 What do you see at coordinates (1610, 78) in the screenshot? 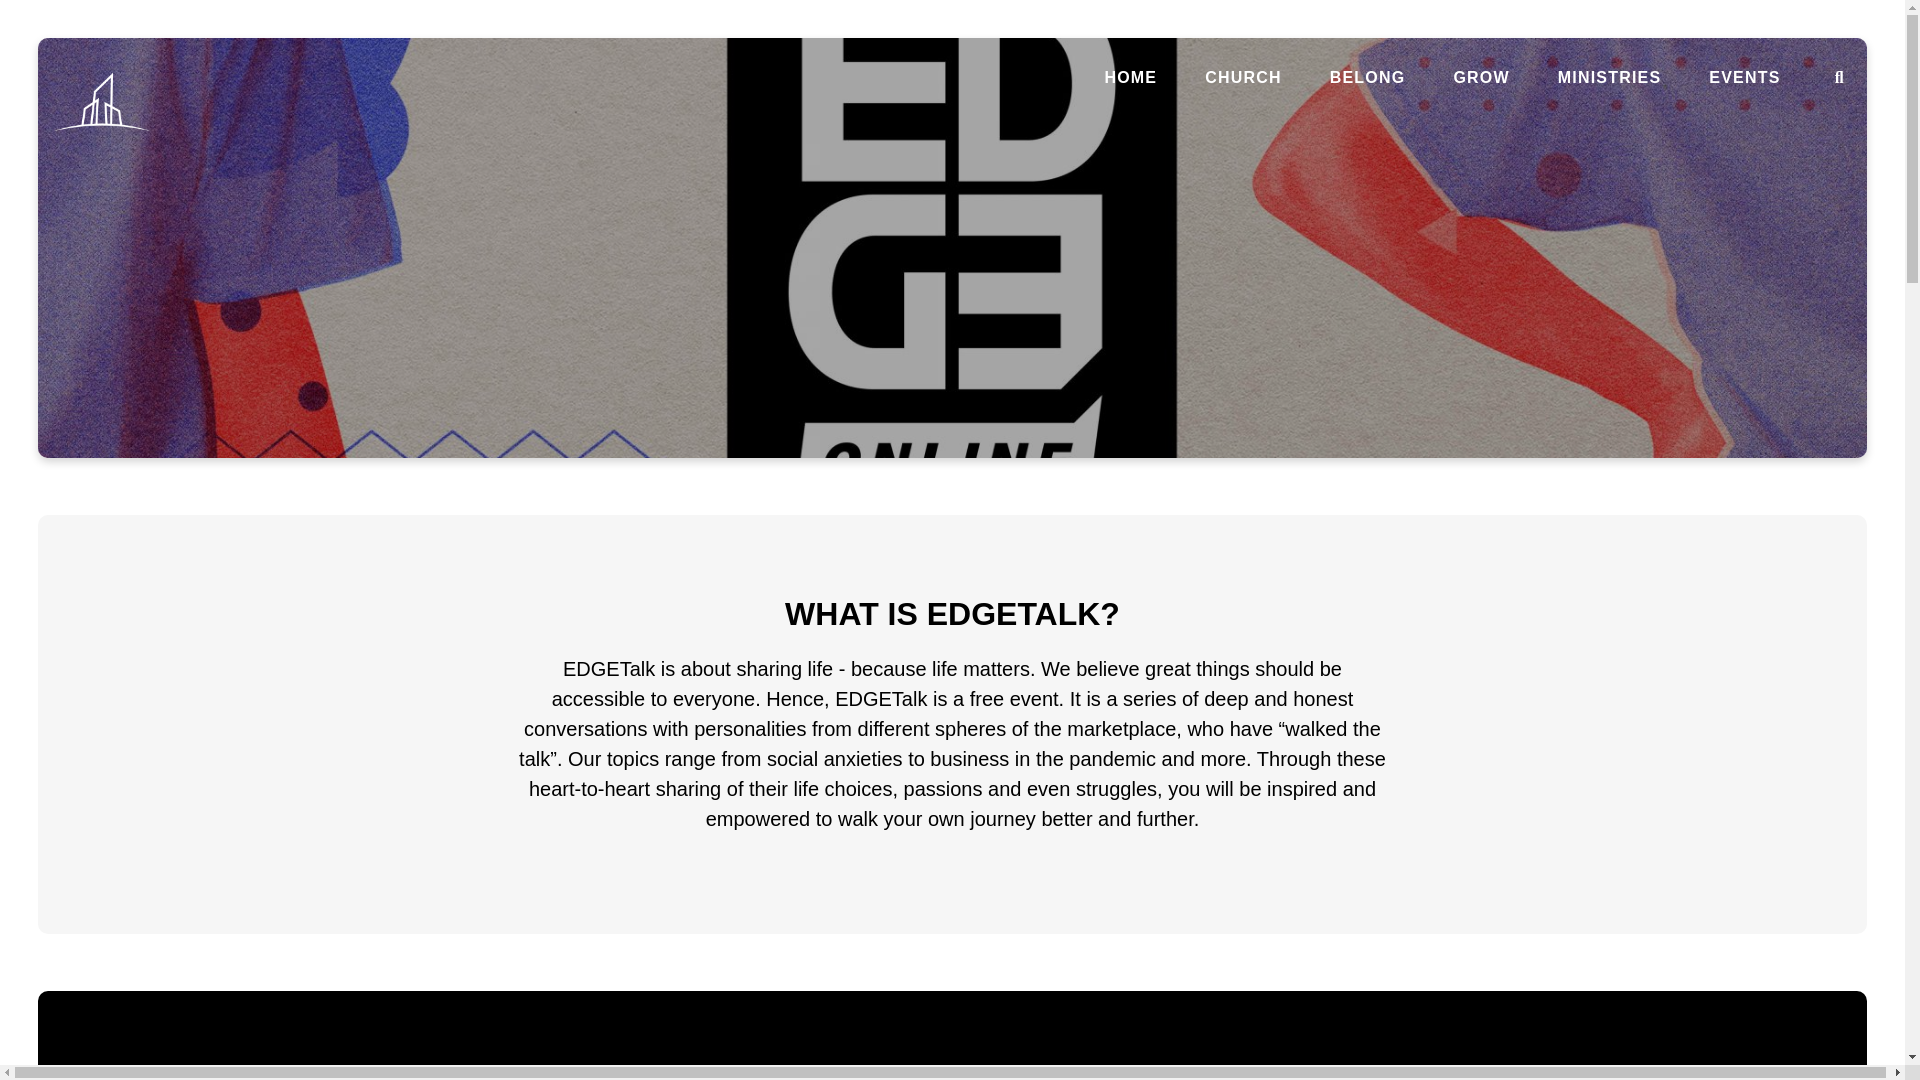
I see `MINISTRIES` at bounding box center [1610, 78].